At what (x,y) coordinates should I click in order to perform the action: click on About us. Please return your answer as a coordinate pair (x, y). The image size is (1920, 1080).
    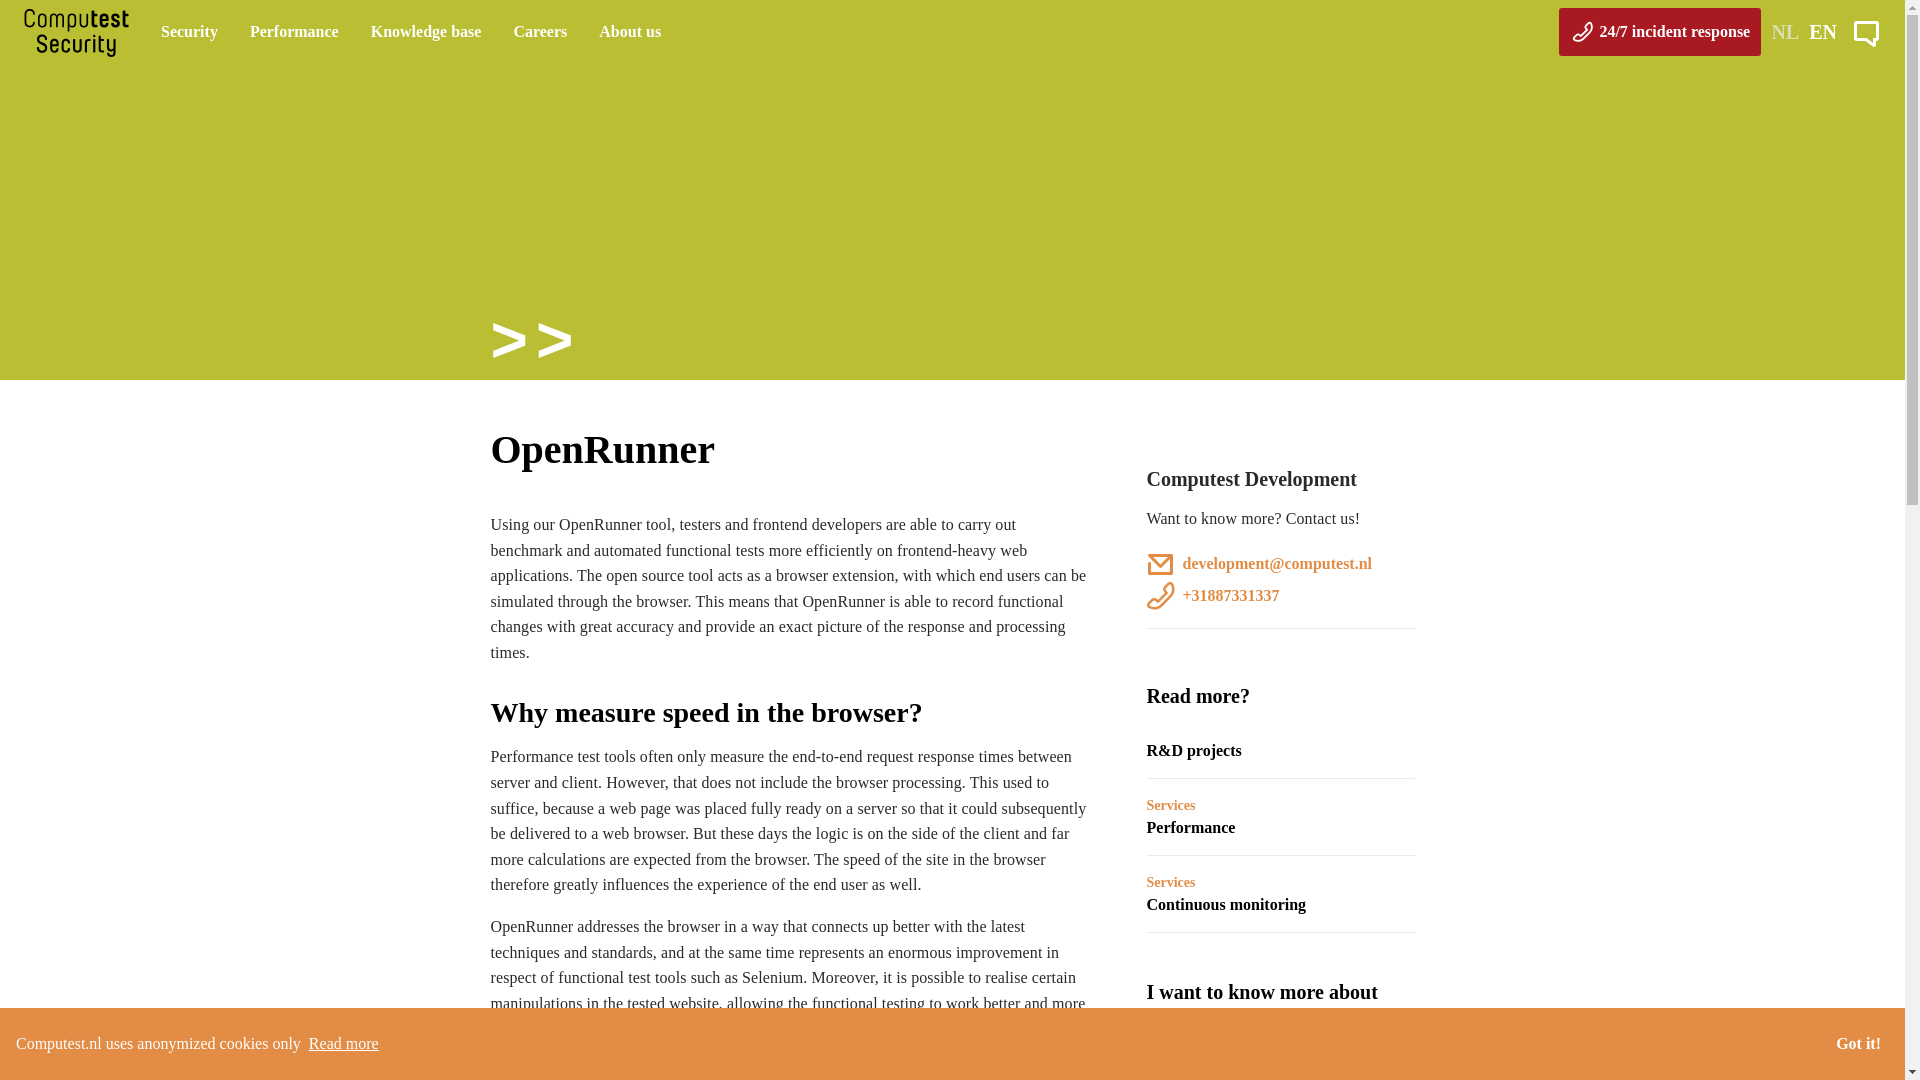
    Looking at the image, I should click on (630, 30).